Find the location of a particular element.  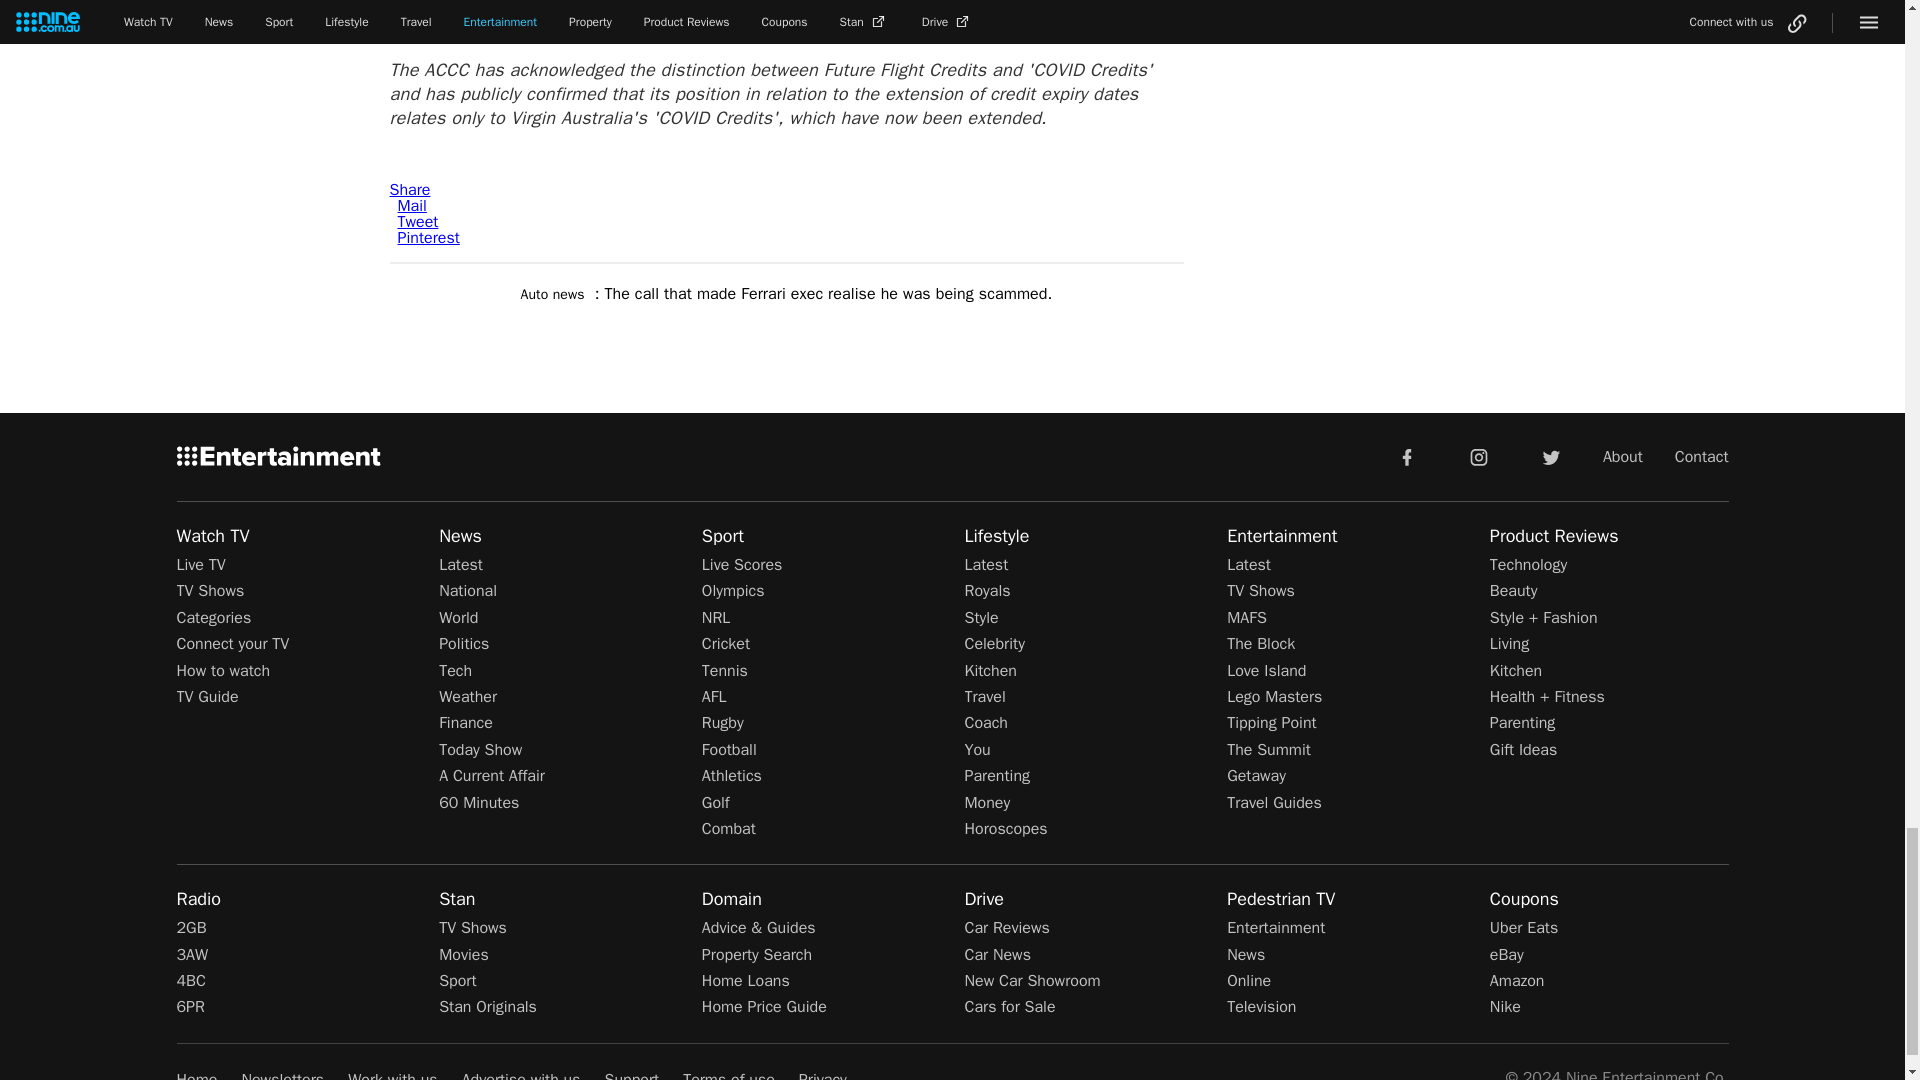

News is located at coordinates (460, 535).